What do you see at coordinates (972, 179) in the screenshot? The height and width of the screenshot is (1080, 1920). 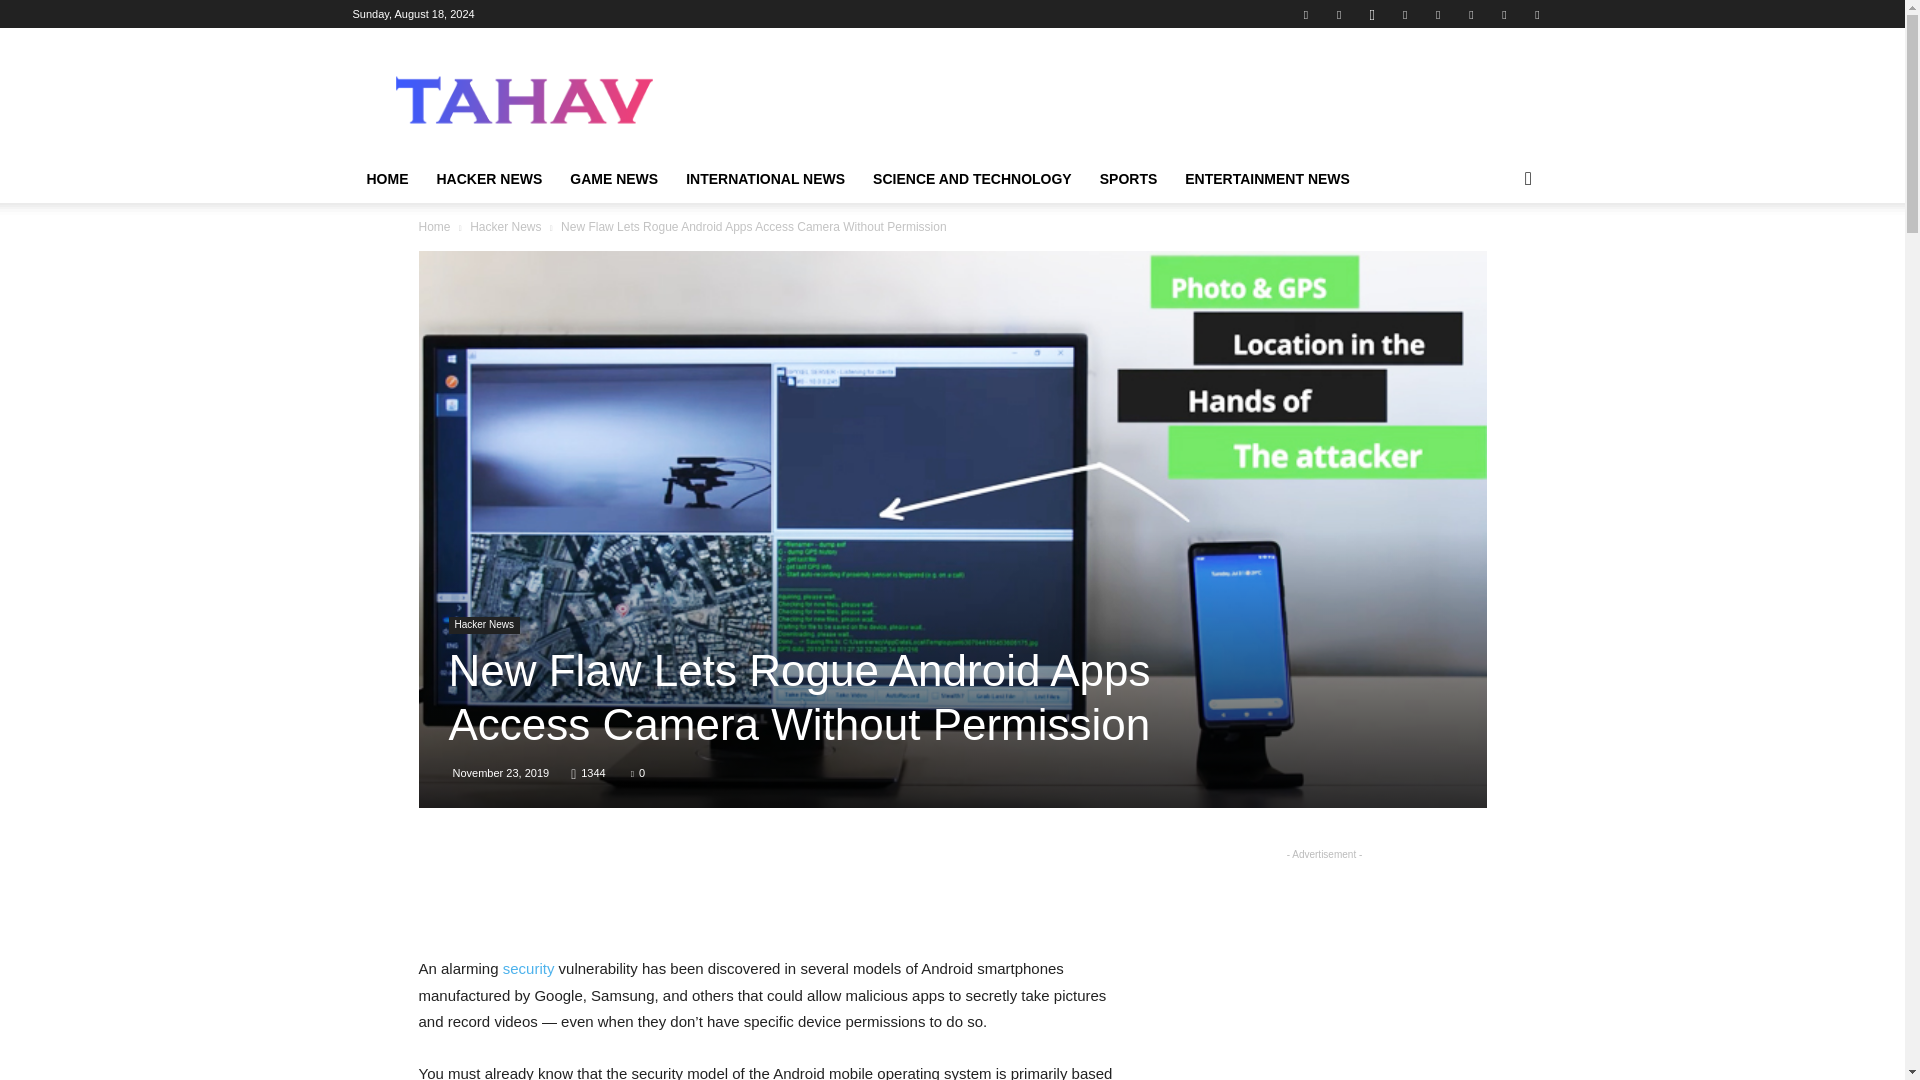 I see `SCIENCE AND TECHNOLOGY` at bounding box center [972, 179].